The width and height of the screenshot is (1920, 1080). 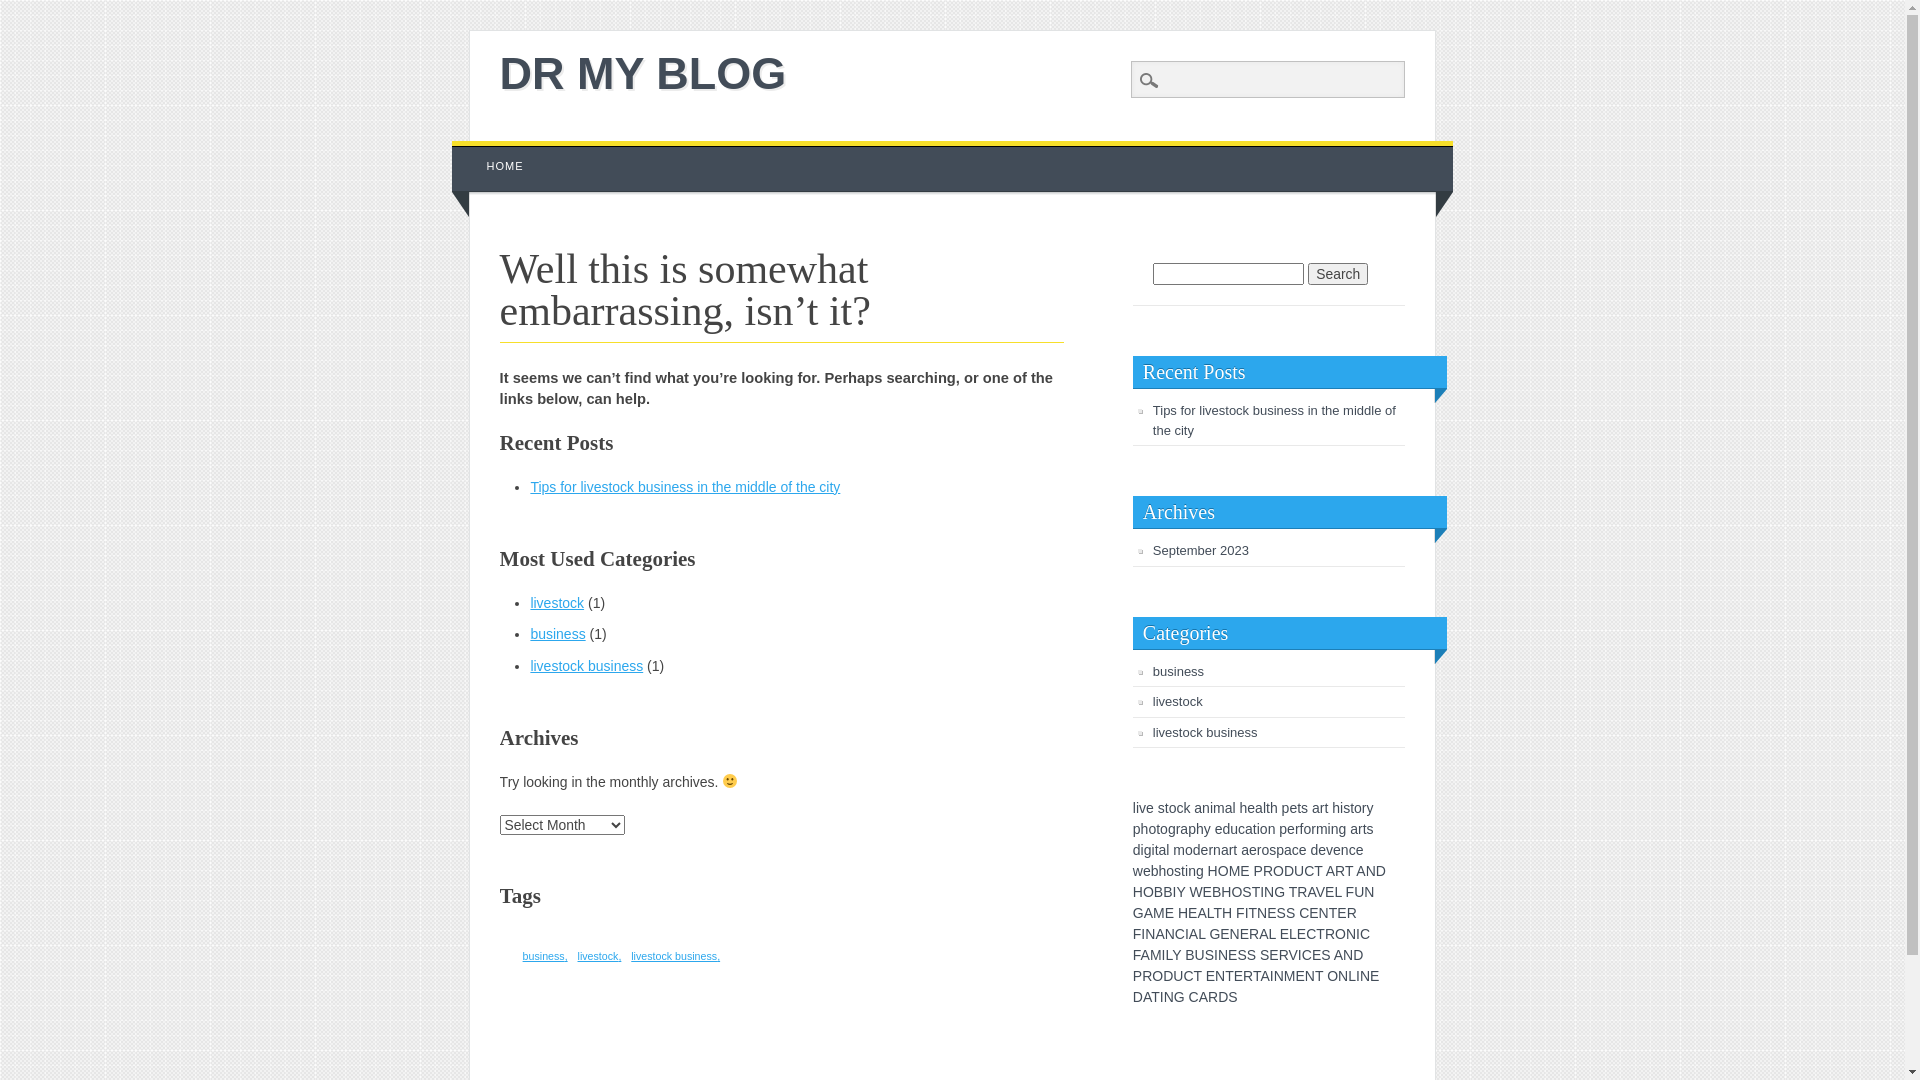 What do you see at coordinates (1288, 850) in the screenshot?
I see `a` at bounding box center [1288, 850].